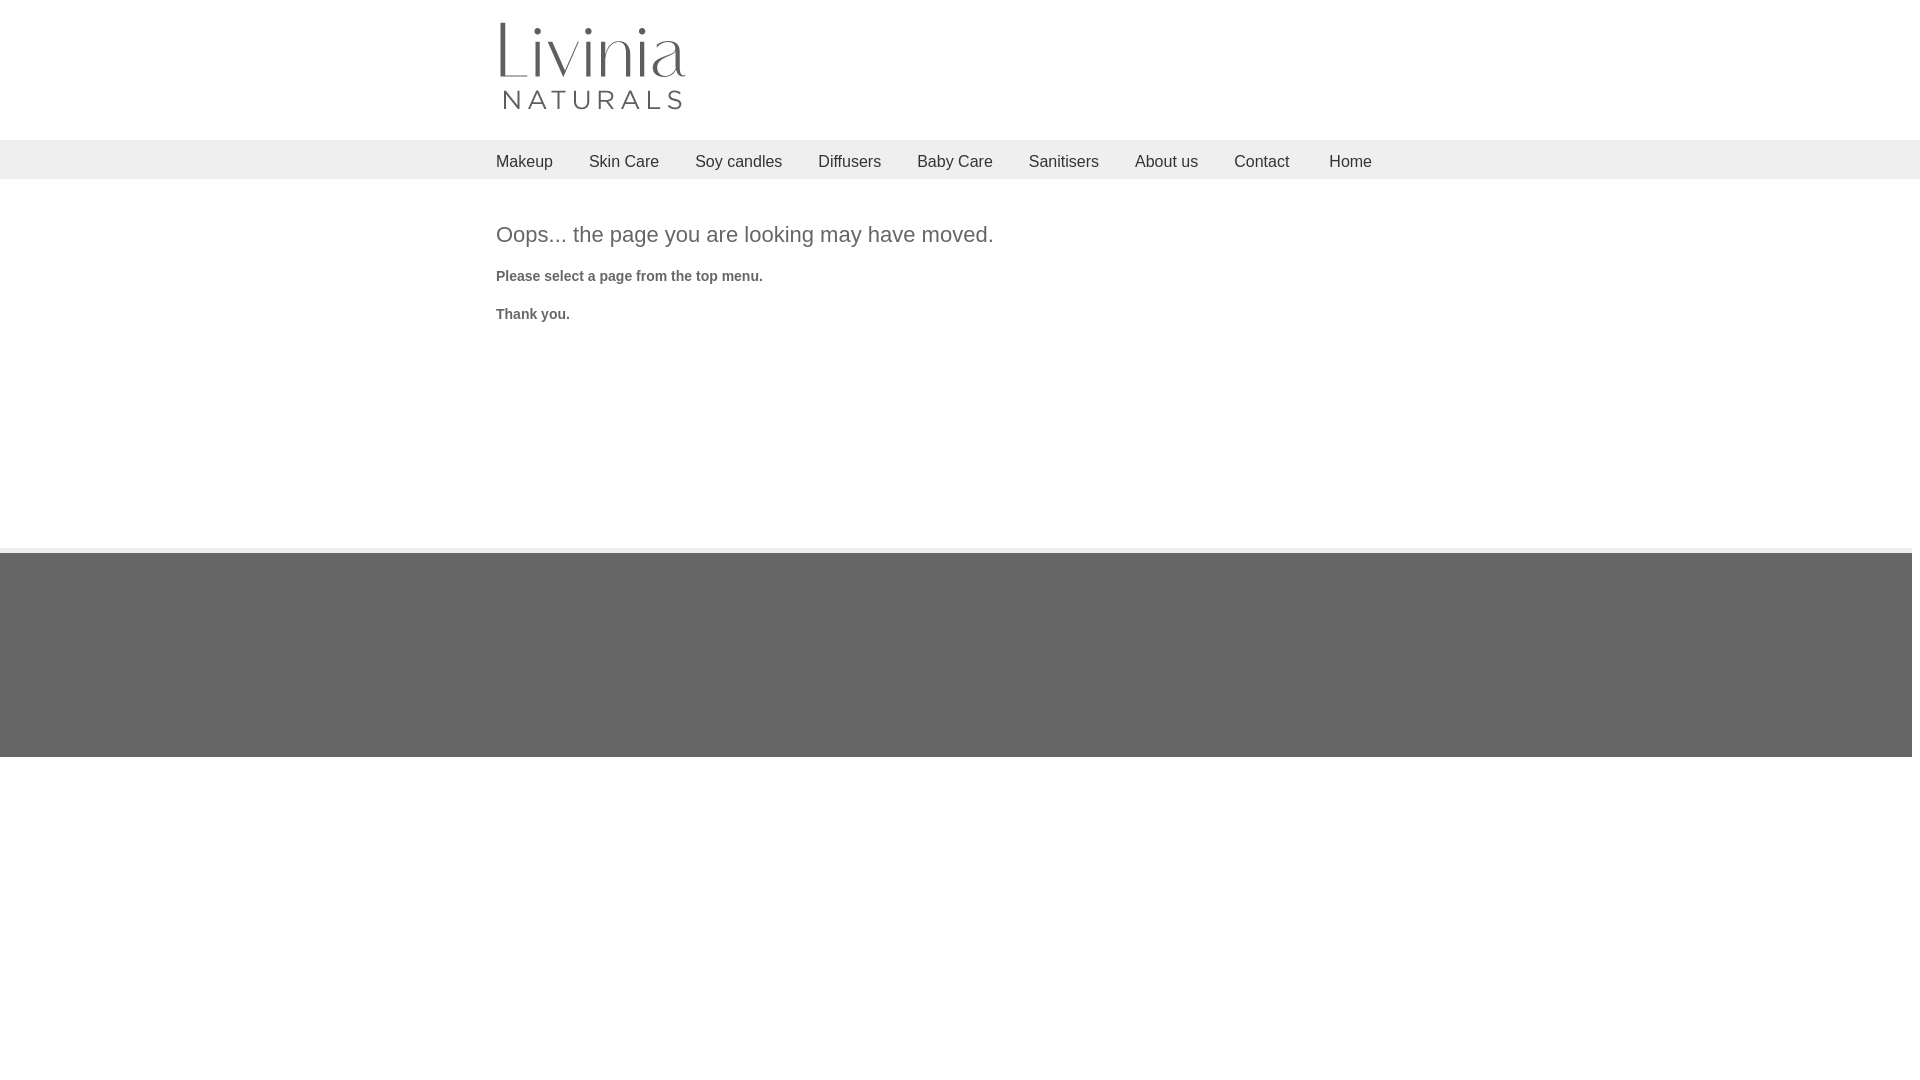 This screenshot has height=1080, width=1920. What do you see at coordinates (522, 160) in the screenshot?
I see `Makeup` at bounding box center [522, 160].